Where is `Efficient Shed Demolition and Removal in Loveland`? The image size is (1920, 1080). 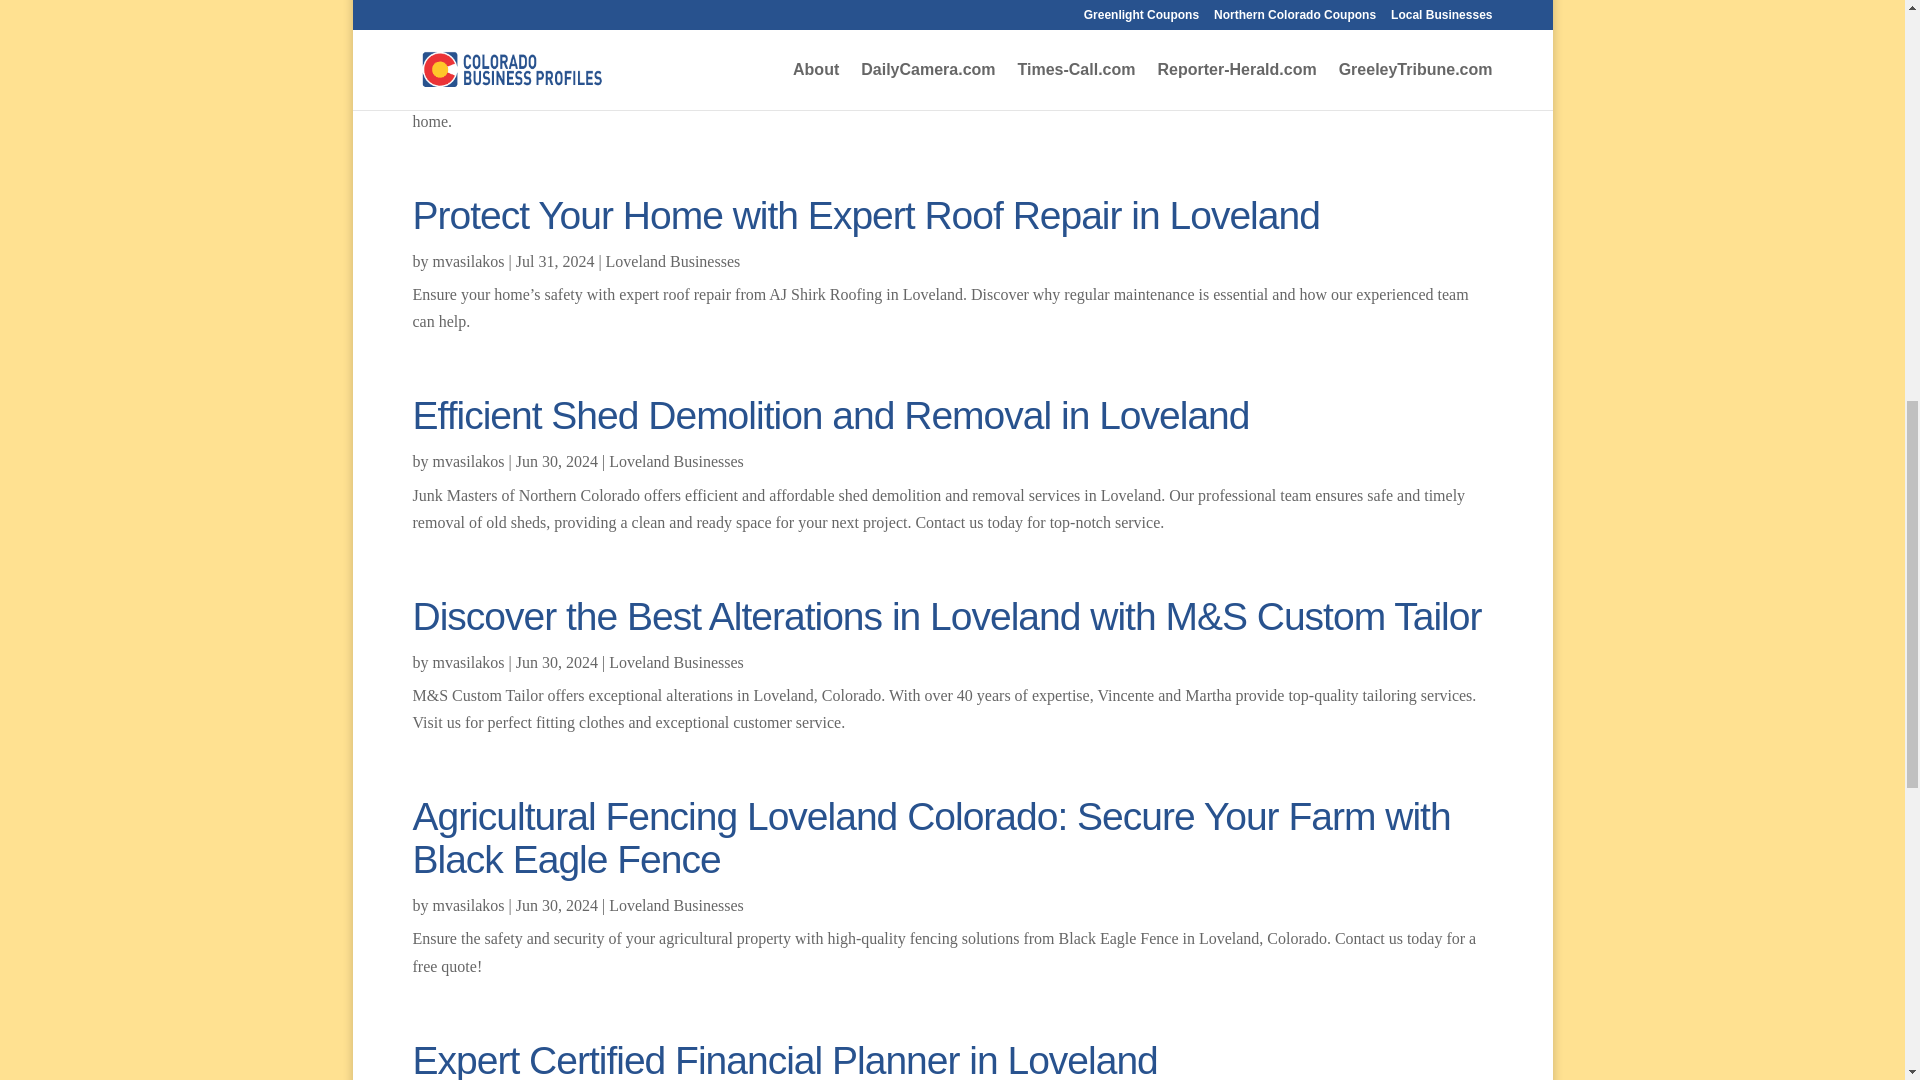 Efficient Shed Demolition and Removal in Loveland is located at coordinates (830, 416).